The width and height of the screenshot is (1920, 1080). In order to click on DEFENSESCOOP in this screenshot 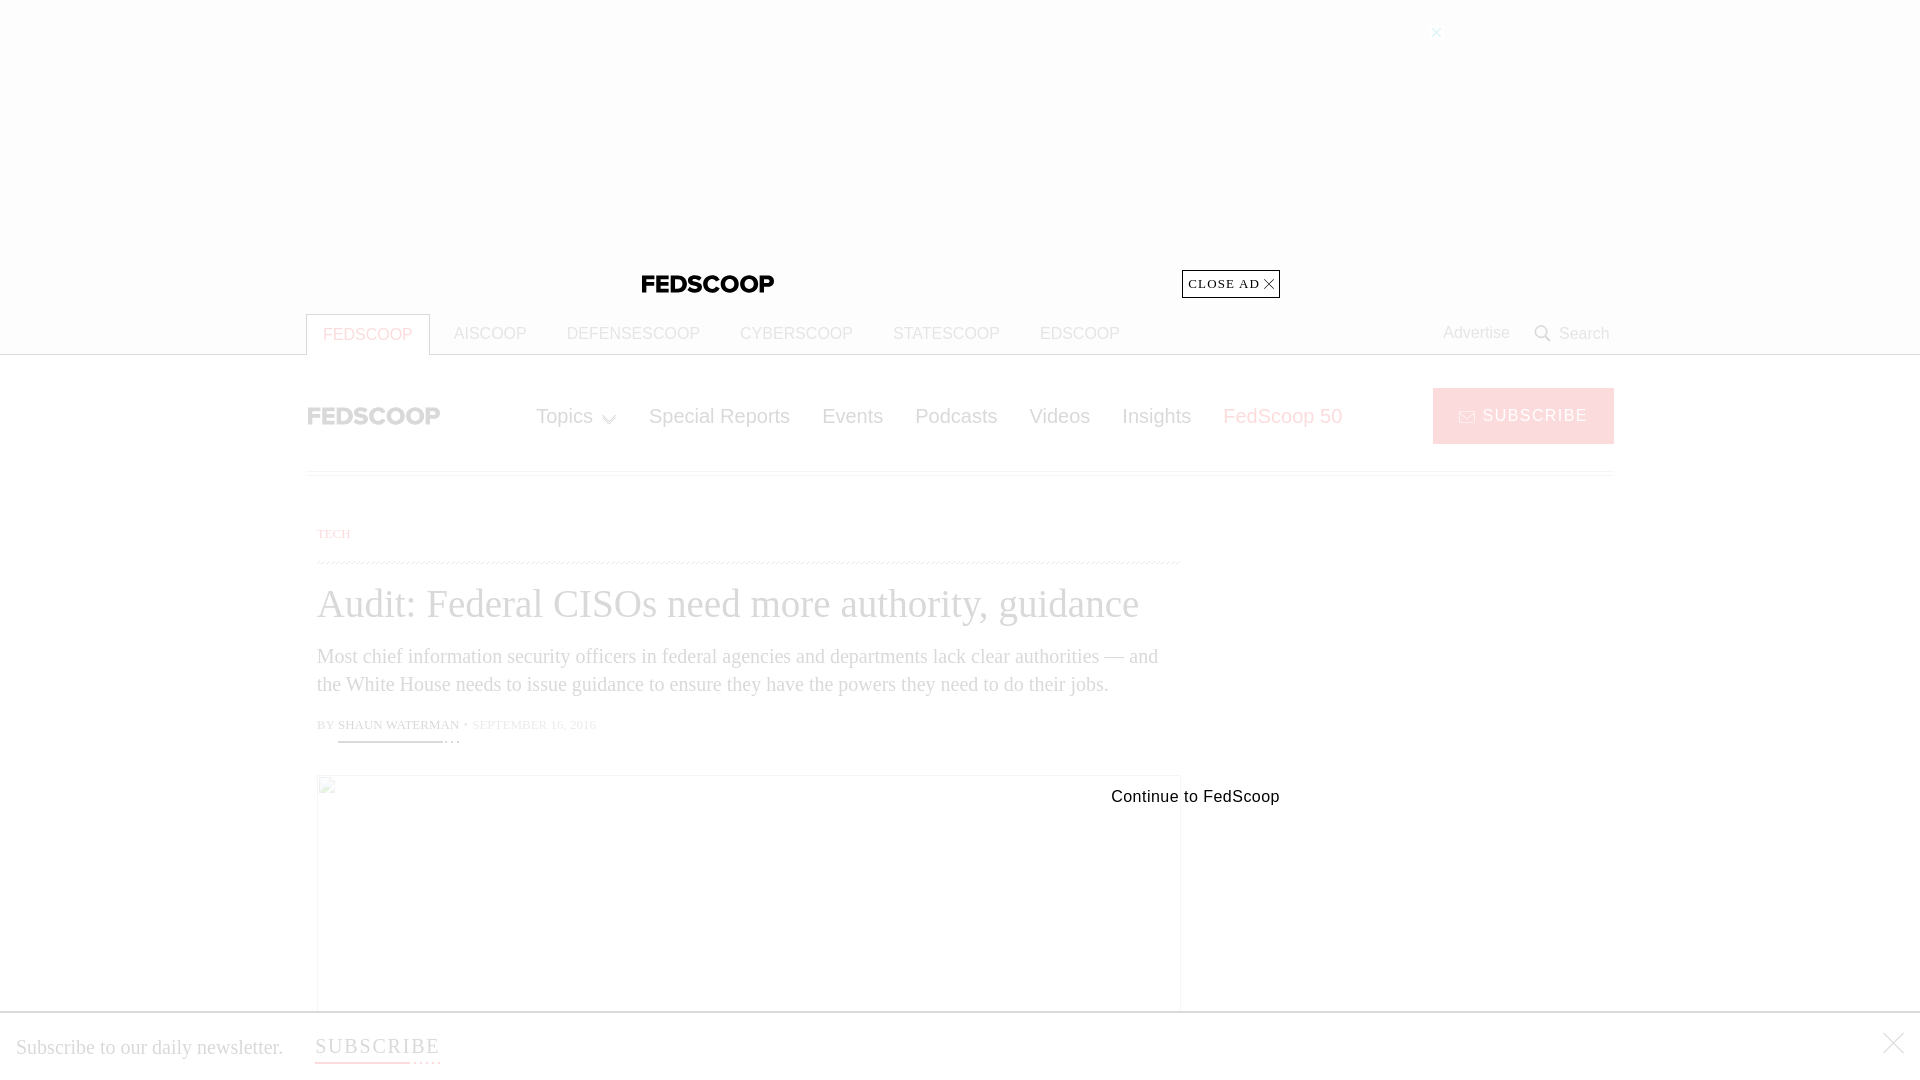, I will do `click(634, 334)`.